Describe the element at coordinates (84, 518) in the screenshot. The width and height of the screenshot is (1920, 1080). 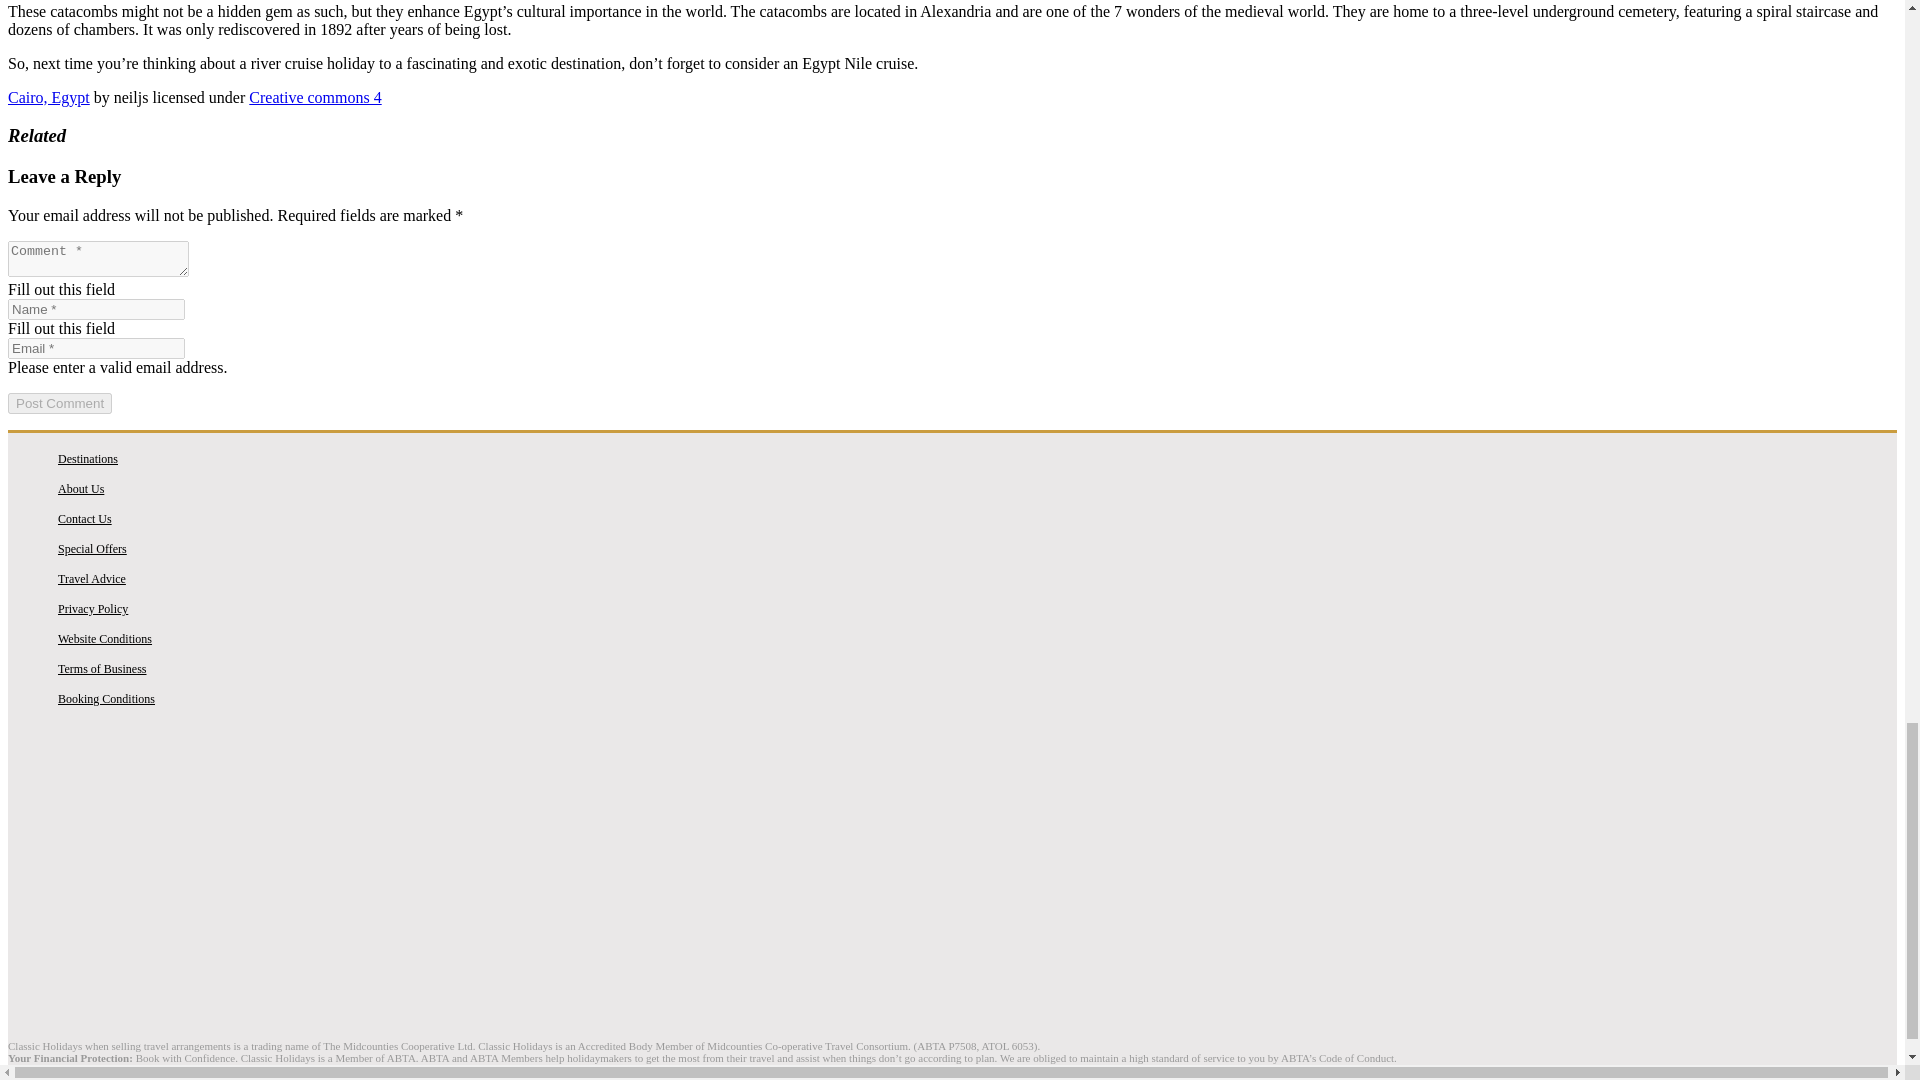
I see `Contact Us` at that location.